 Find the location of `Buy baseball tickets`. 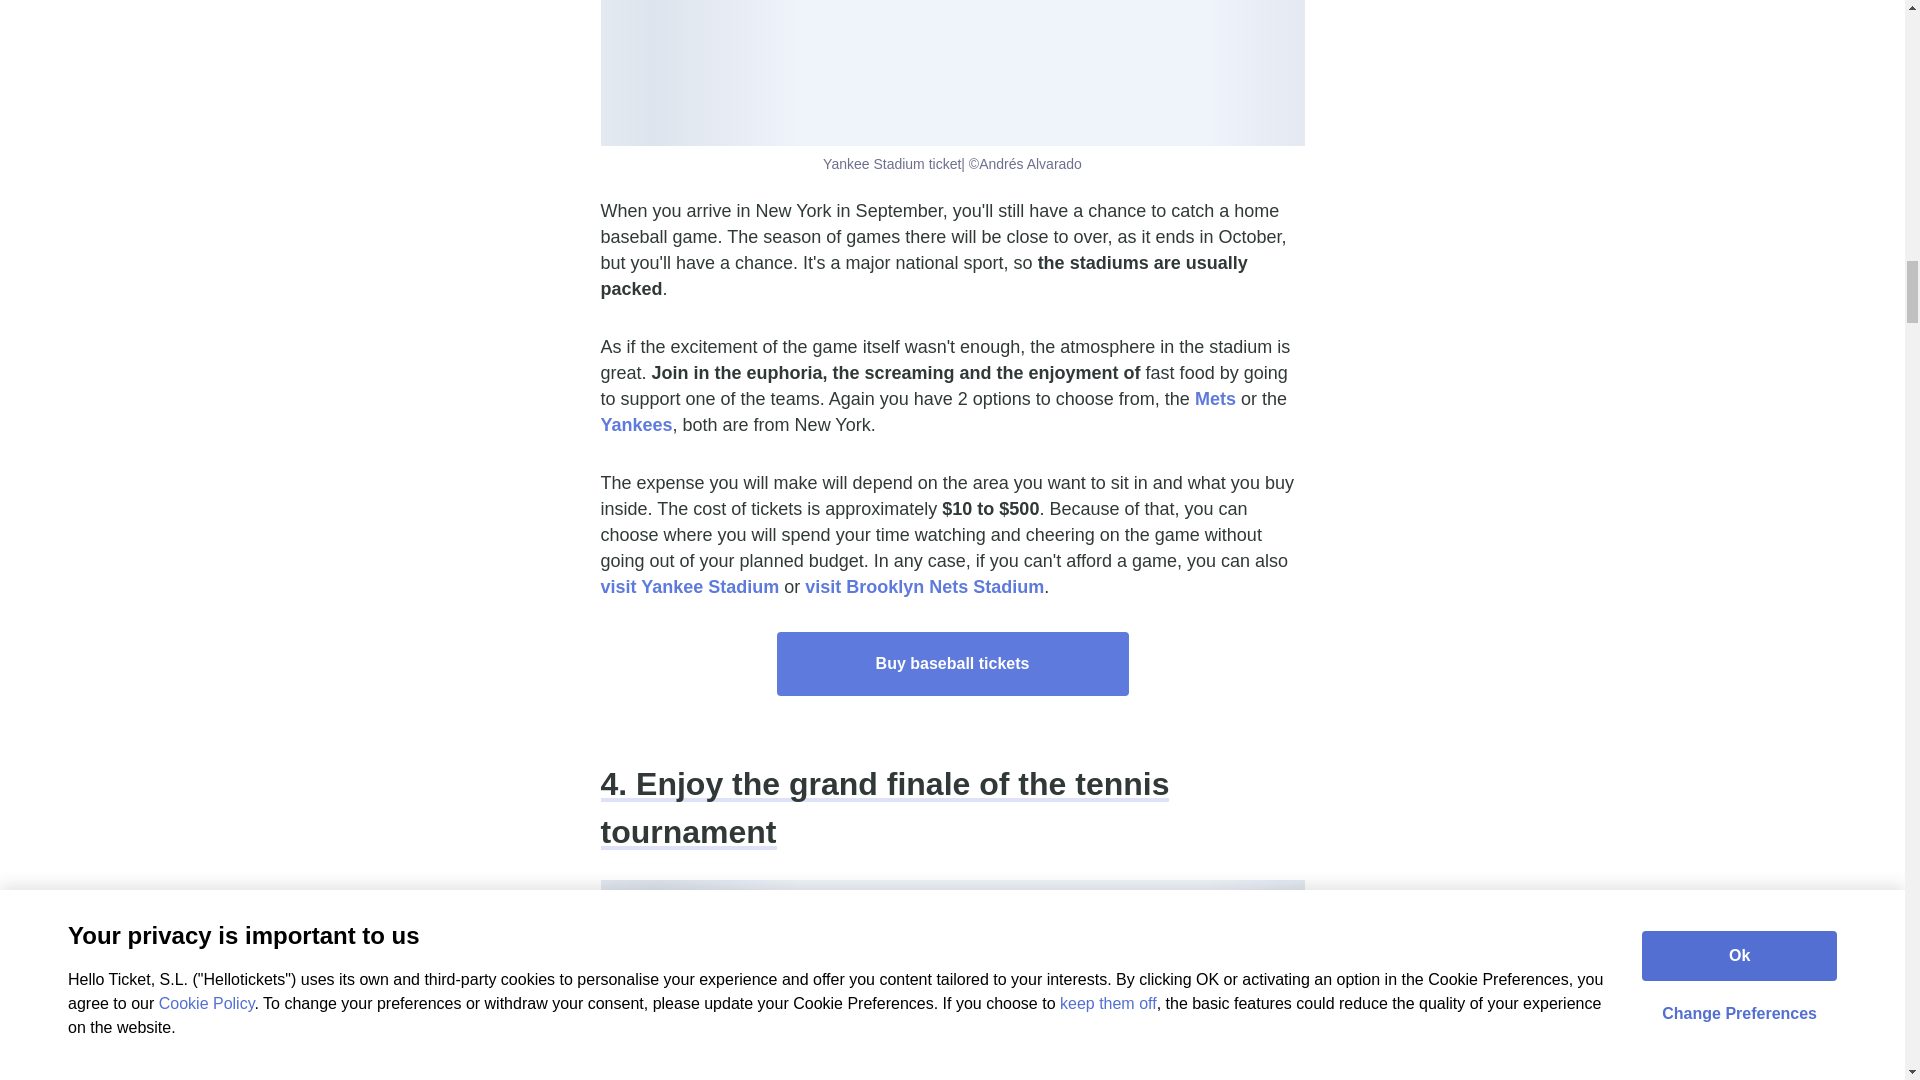

Buy baseball tickets is located at coordinates (952, 663).